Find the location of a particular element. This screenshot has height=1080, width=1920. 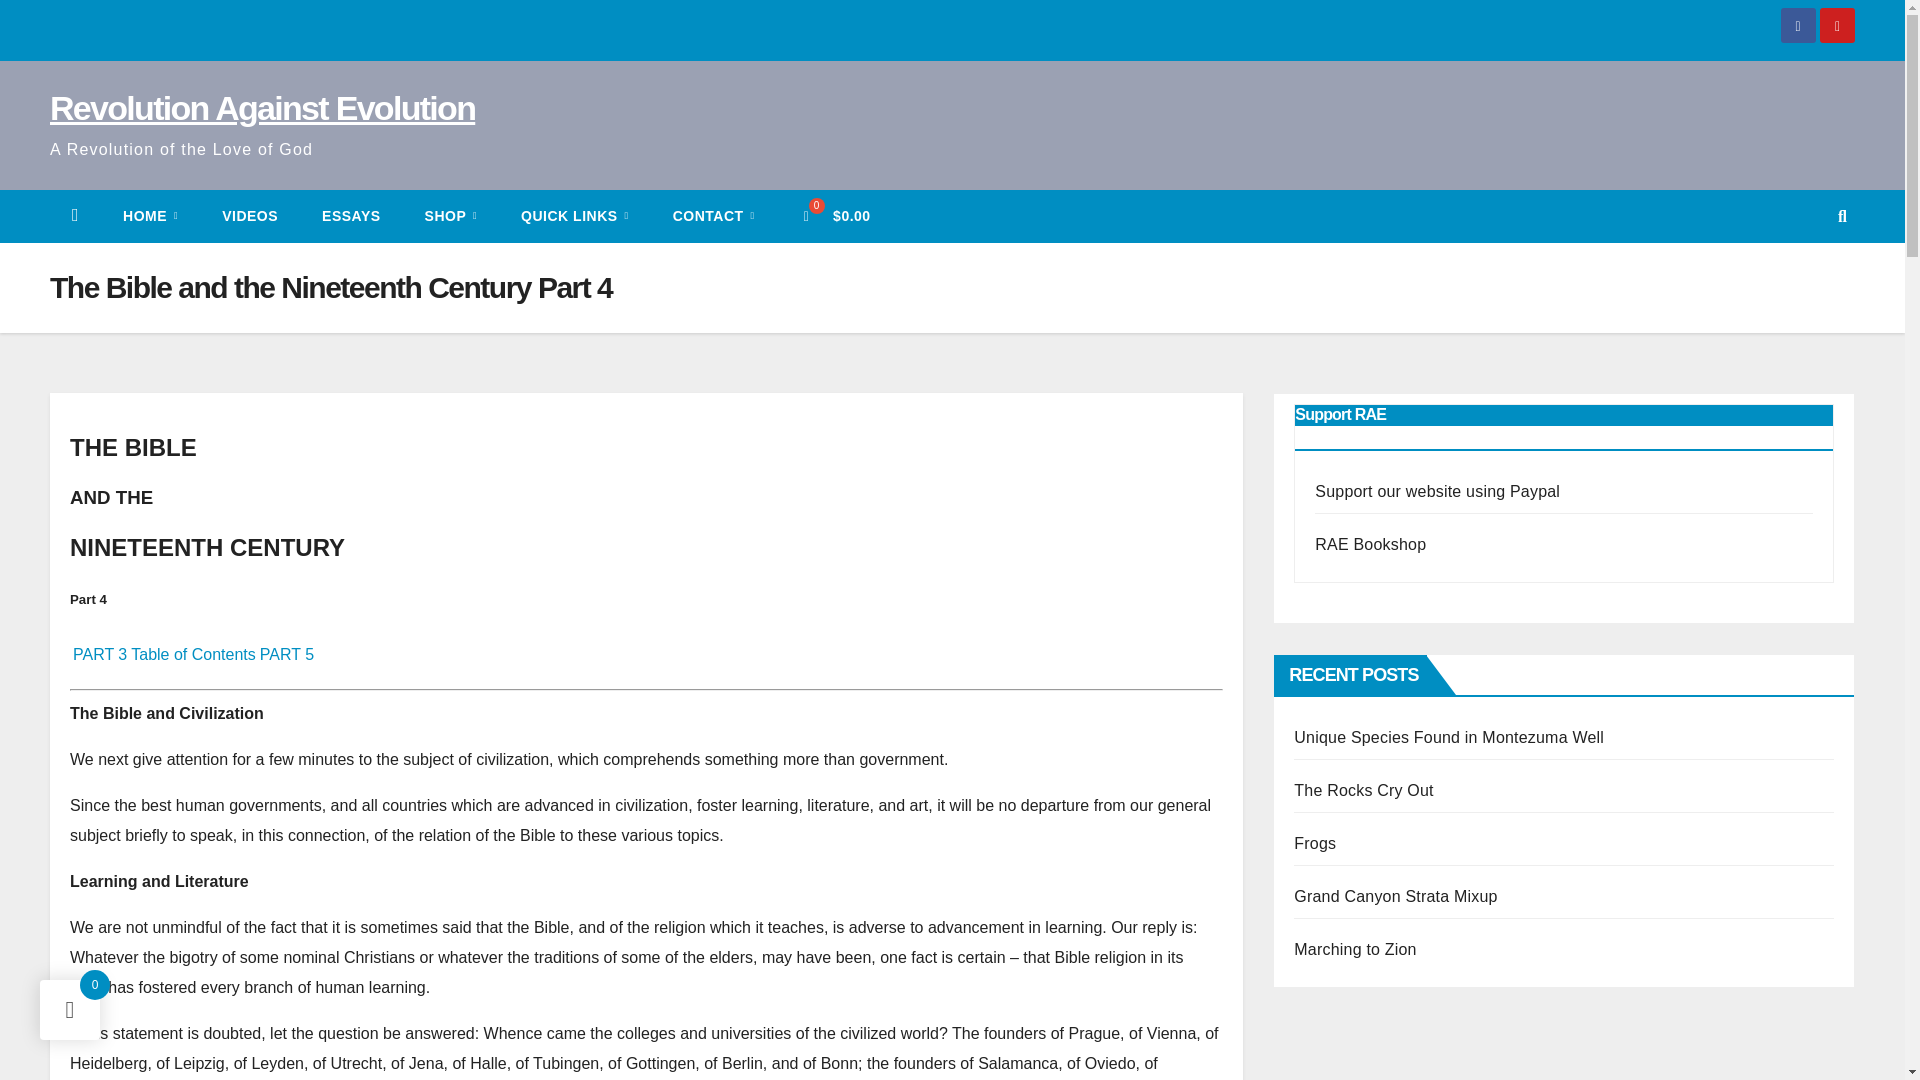

PART 5 is located at coordinates (286, 654).